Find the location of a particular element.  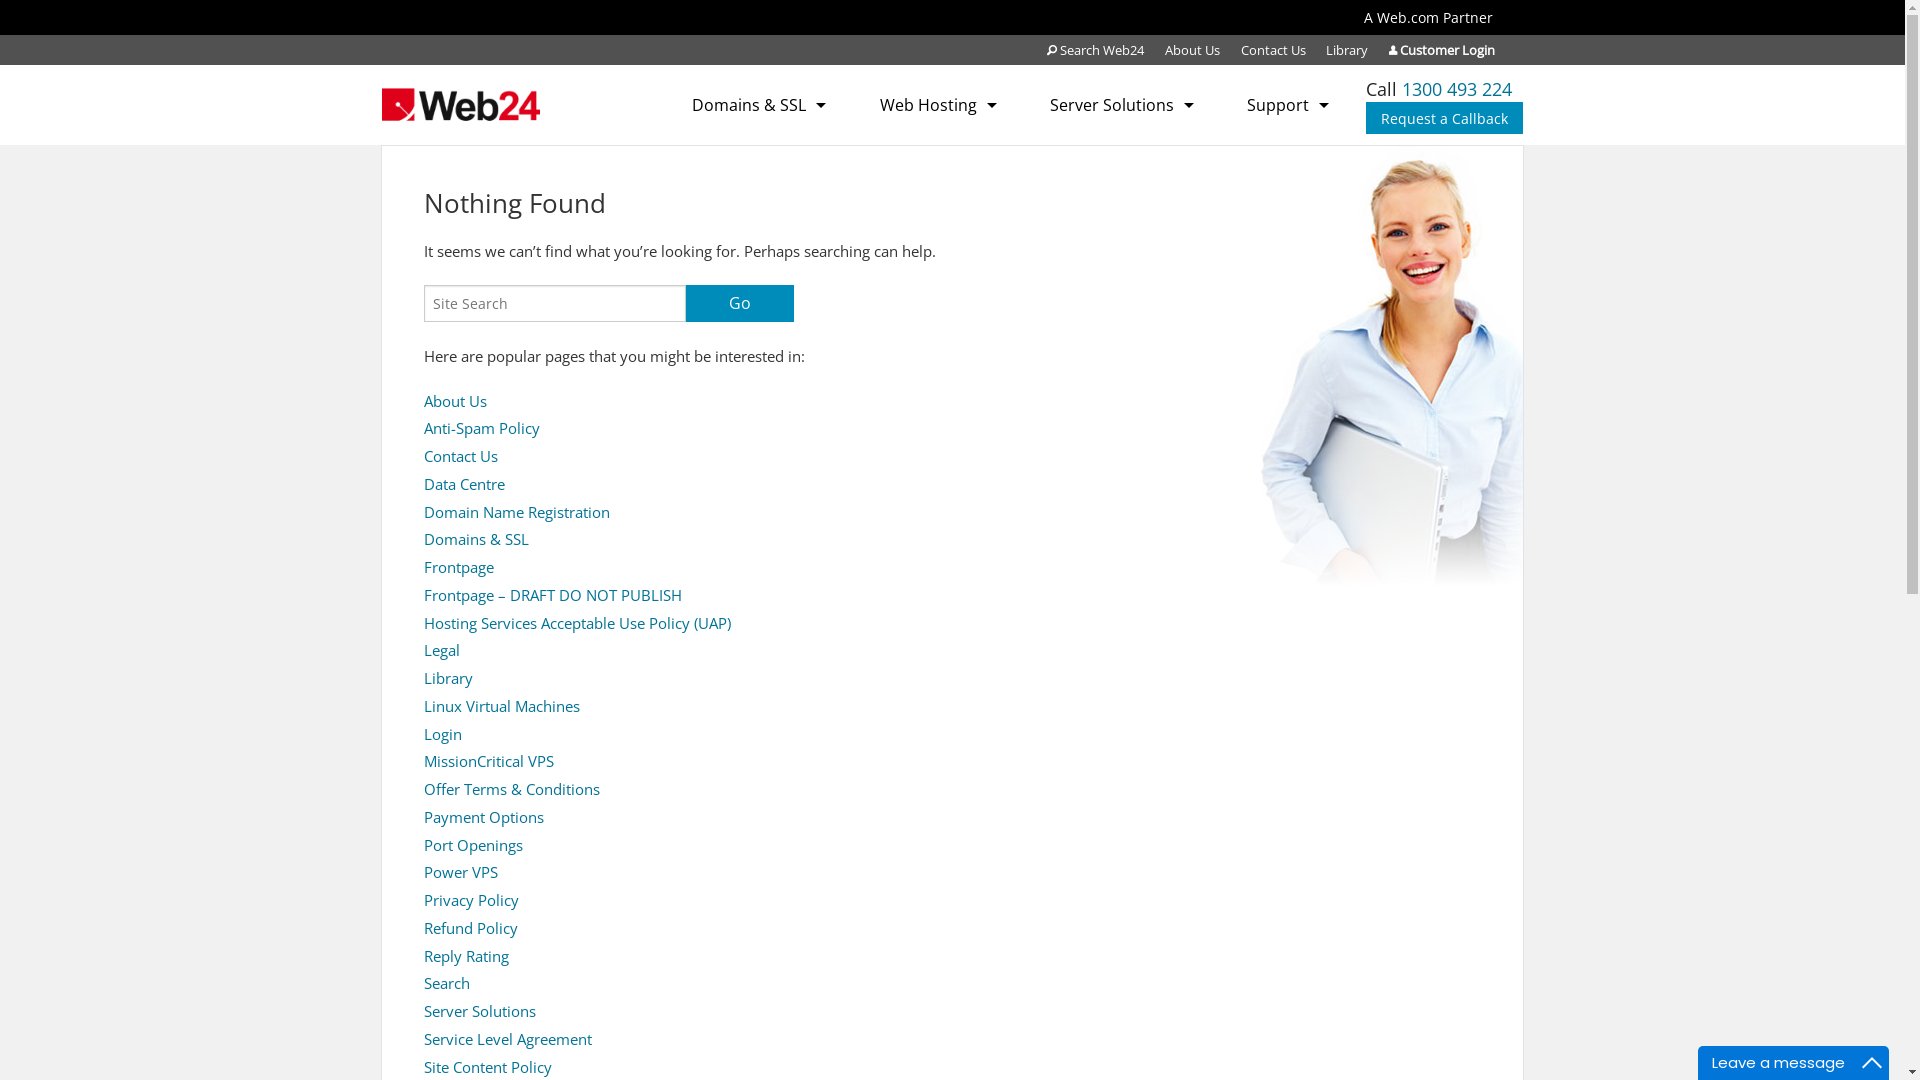

Domains & SSL is located at coordinates (760, 105).